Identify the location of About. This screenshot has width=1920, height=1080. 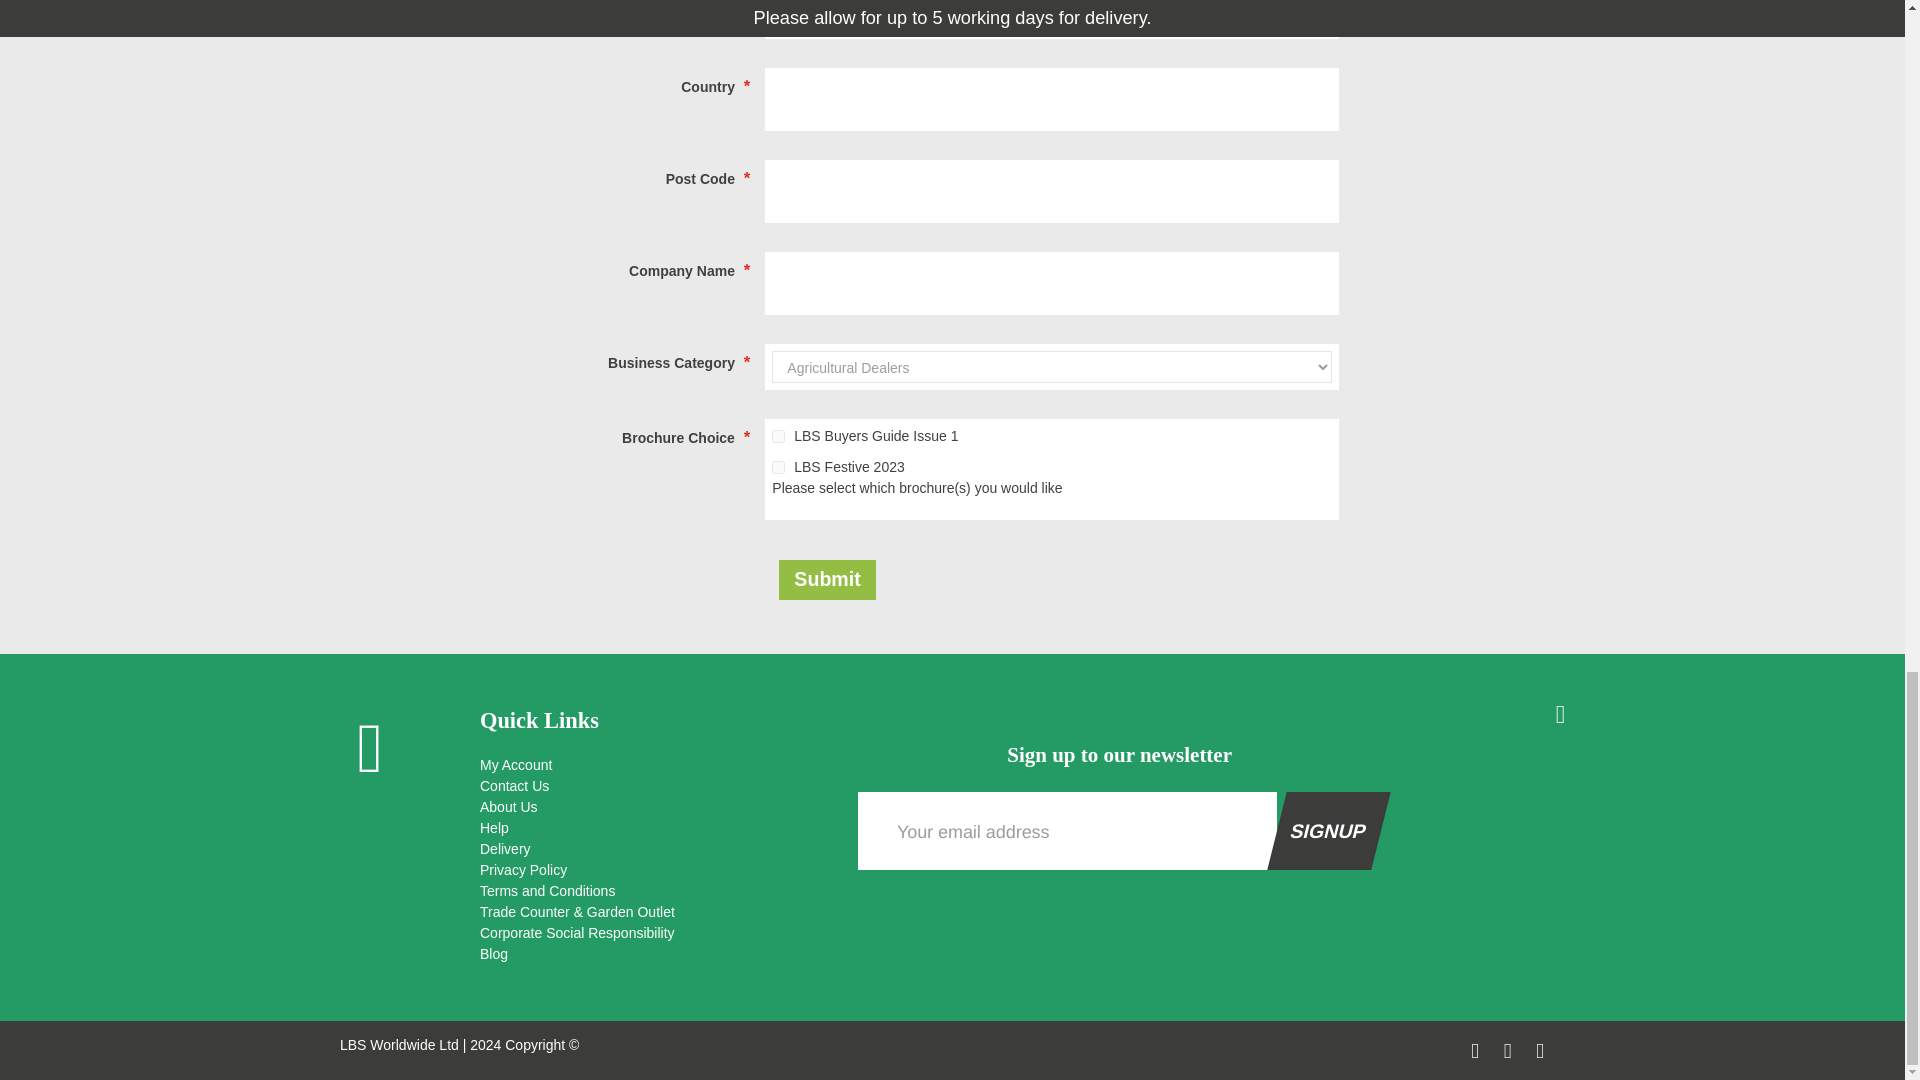
(654, 807).